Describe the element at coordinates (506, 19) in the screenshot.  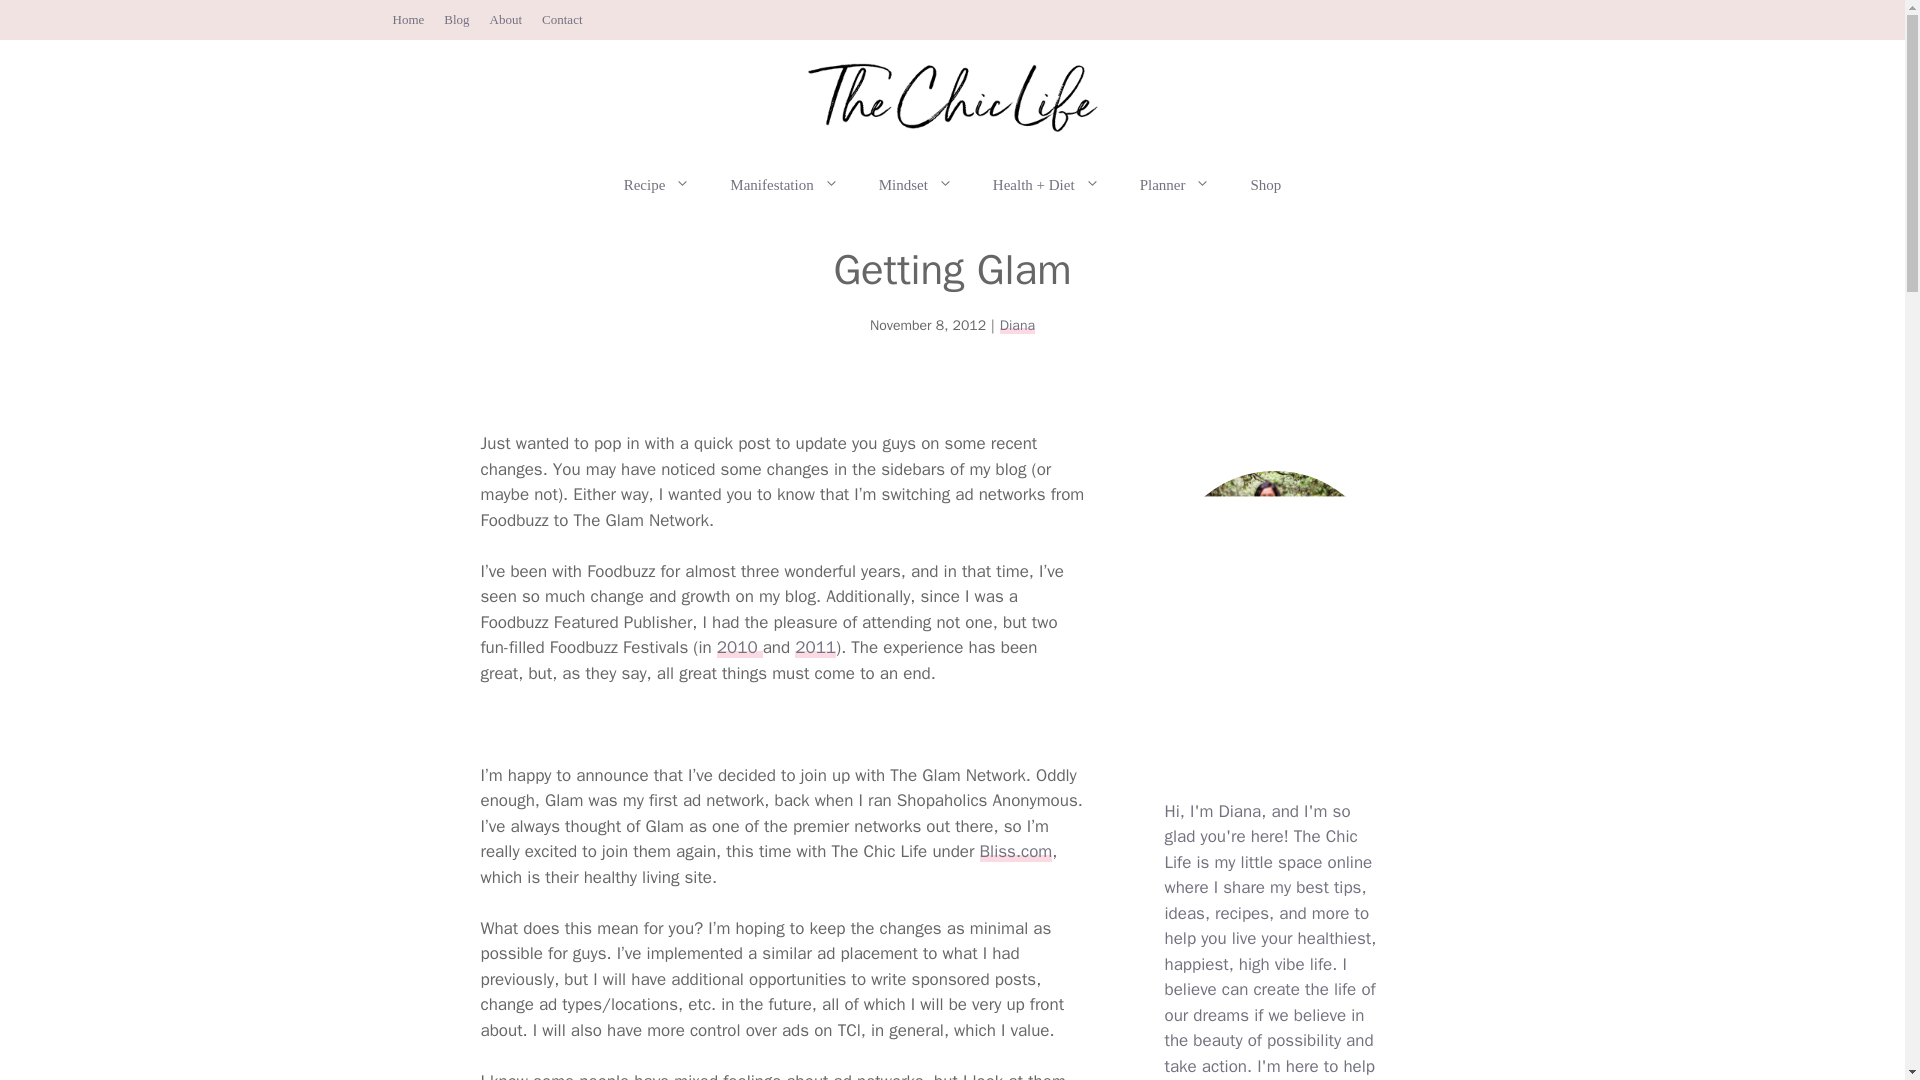
I see `About` at that location.